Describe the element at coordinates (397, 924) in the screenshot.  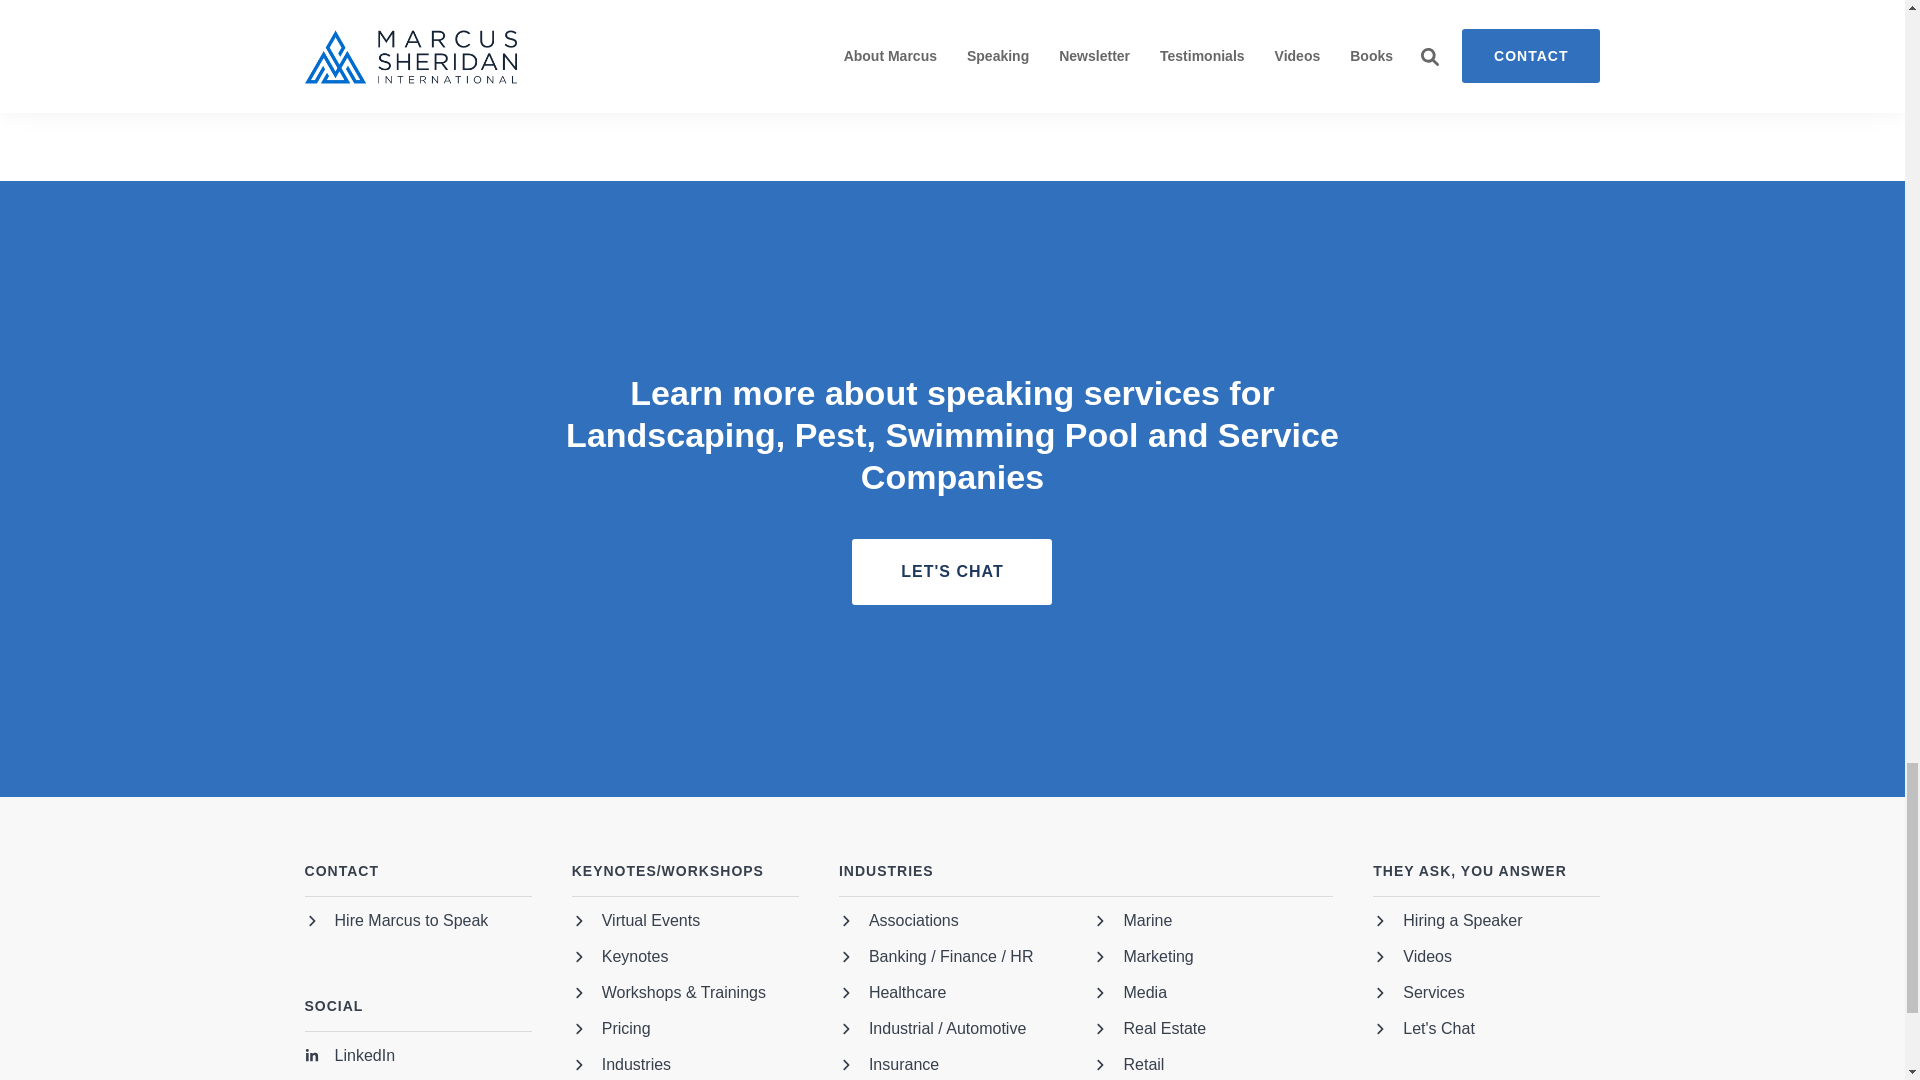
I see `Hire Marcus to Speak` at that location.